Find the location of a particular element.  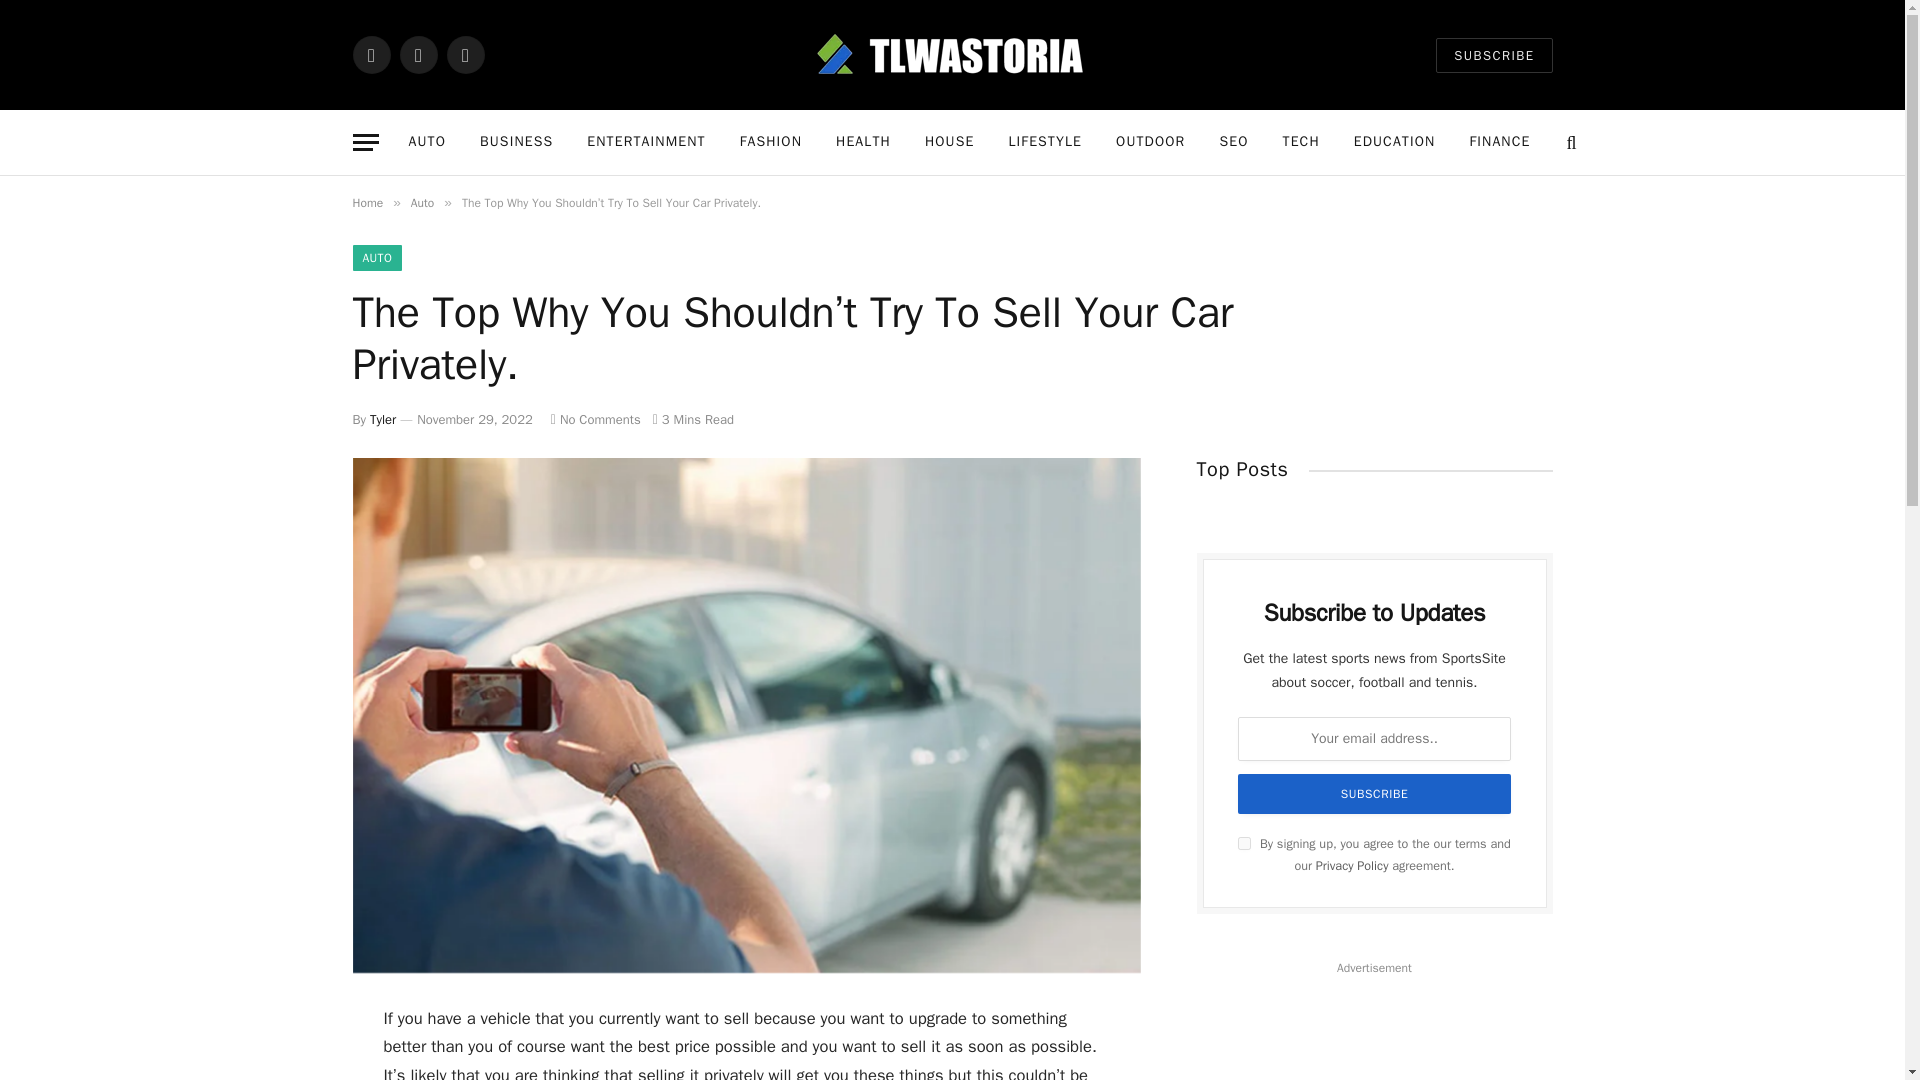

BUSINESS is located at coordinates (516, 142).